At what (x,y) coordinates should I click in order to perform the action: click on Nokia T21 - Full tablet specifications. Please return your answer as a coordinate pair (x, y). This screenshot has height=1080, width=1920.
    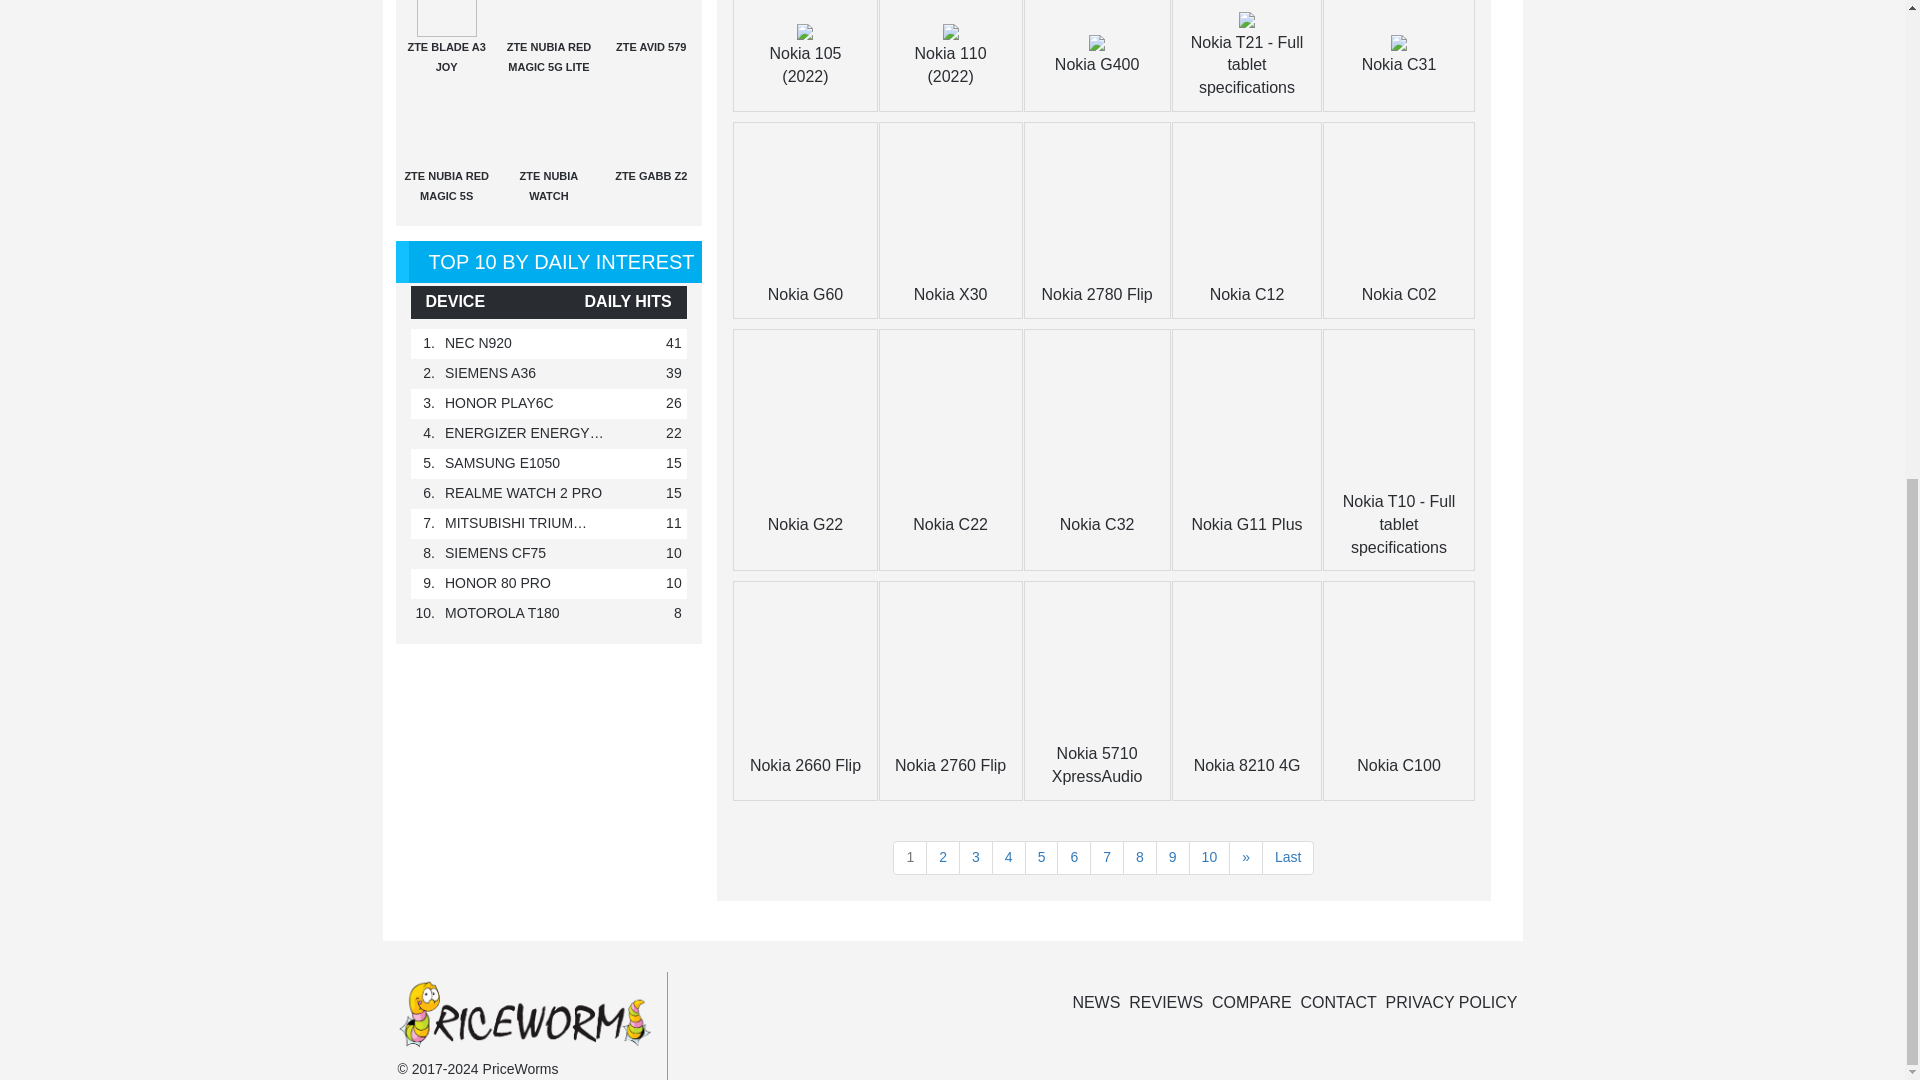
    Looking at the image, I should click on (1246, 65).